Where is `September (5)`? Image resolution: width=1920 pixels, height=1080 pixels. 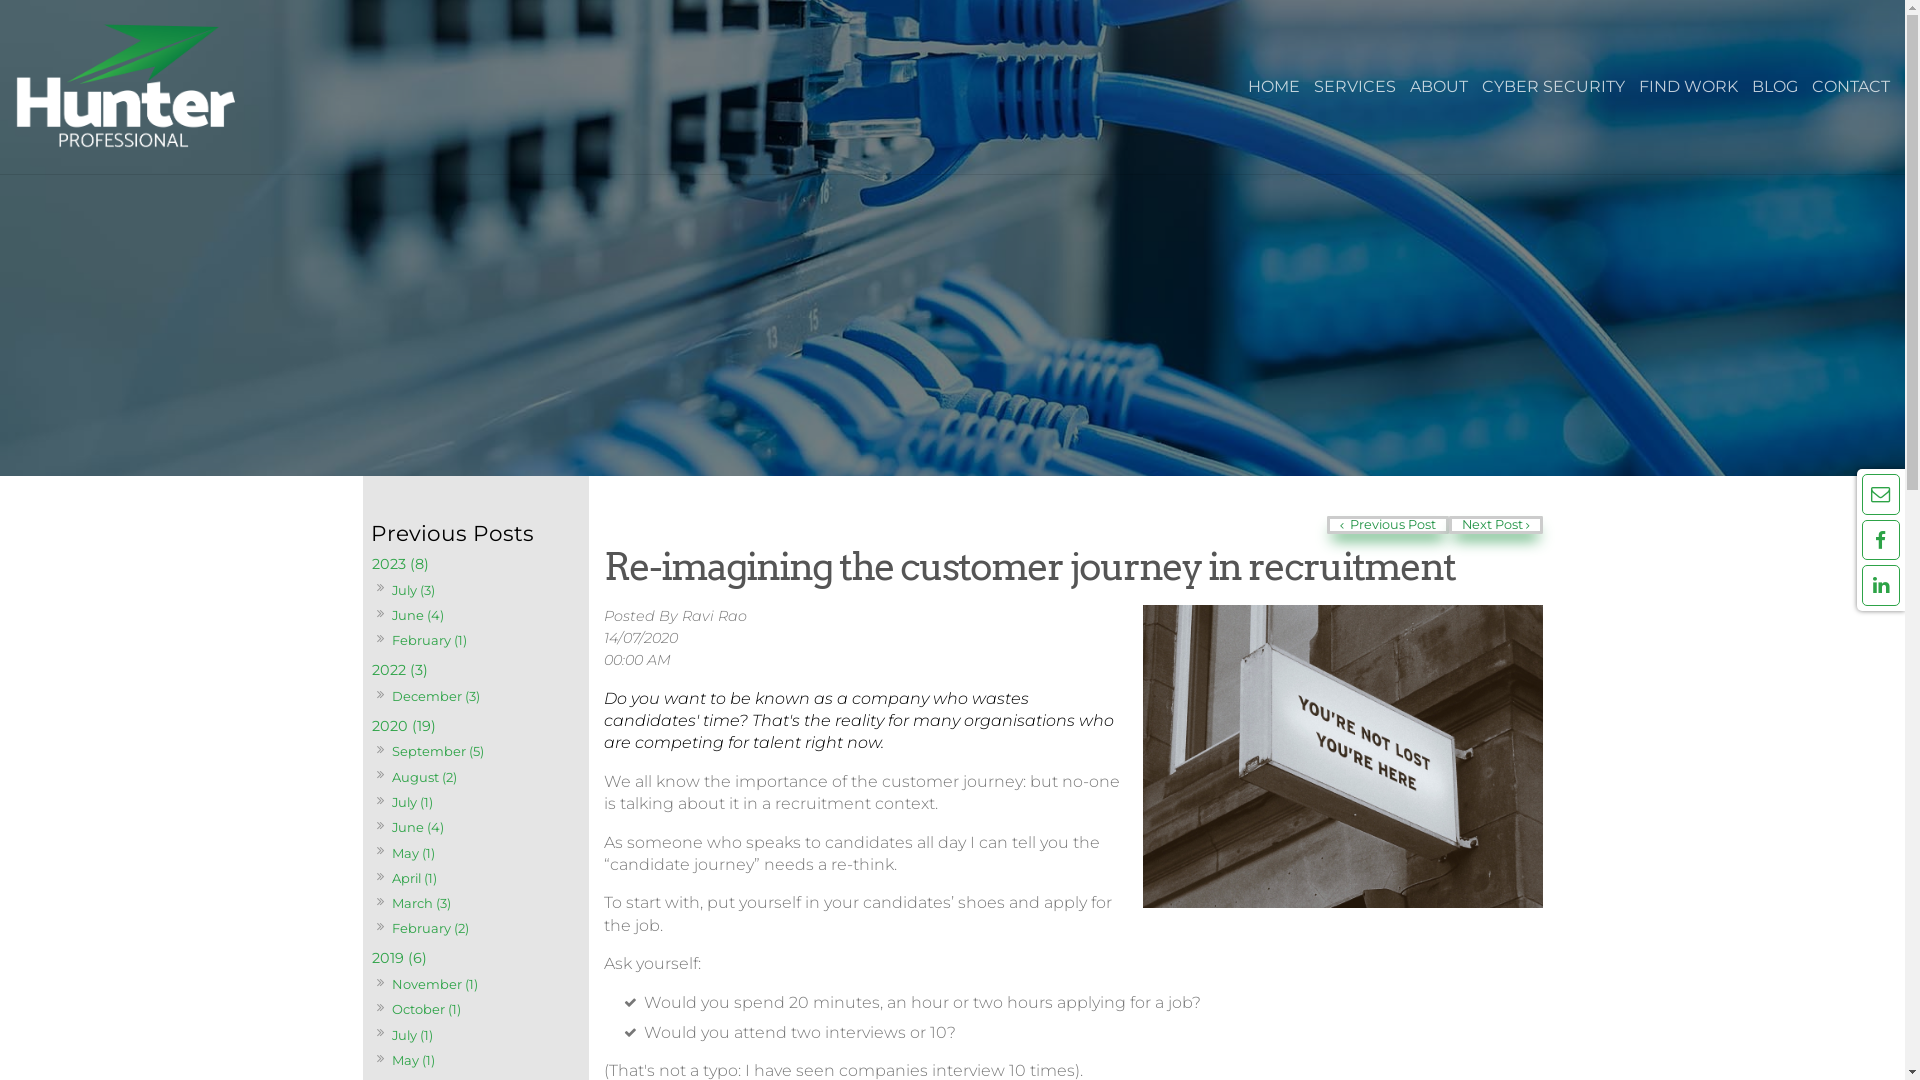
September (5) is located at coordinates (438, 752).